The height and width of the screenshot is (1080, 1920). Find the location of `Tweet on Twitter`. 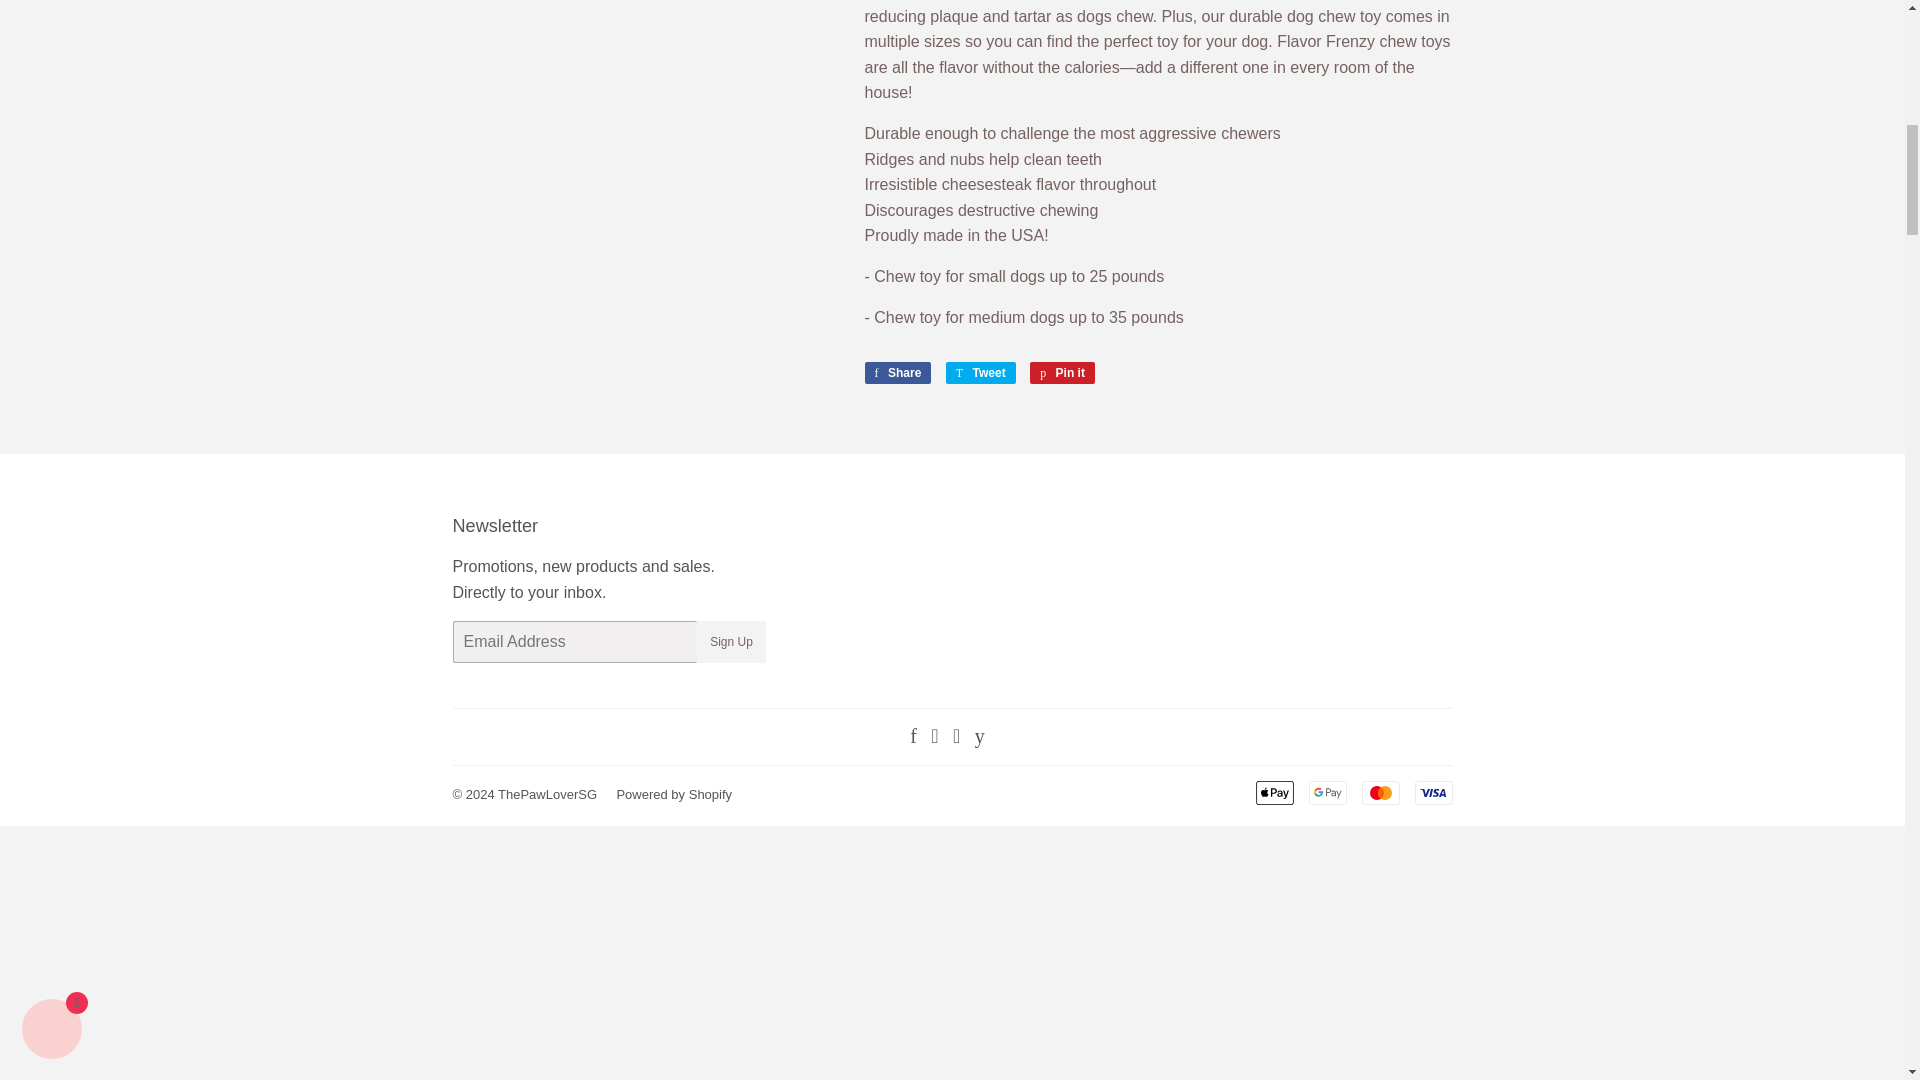

Tweet on Twitter is located at coordinates (980, 372).